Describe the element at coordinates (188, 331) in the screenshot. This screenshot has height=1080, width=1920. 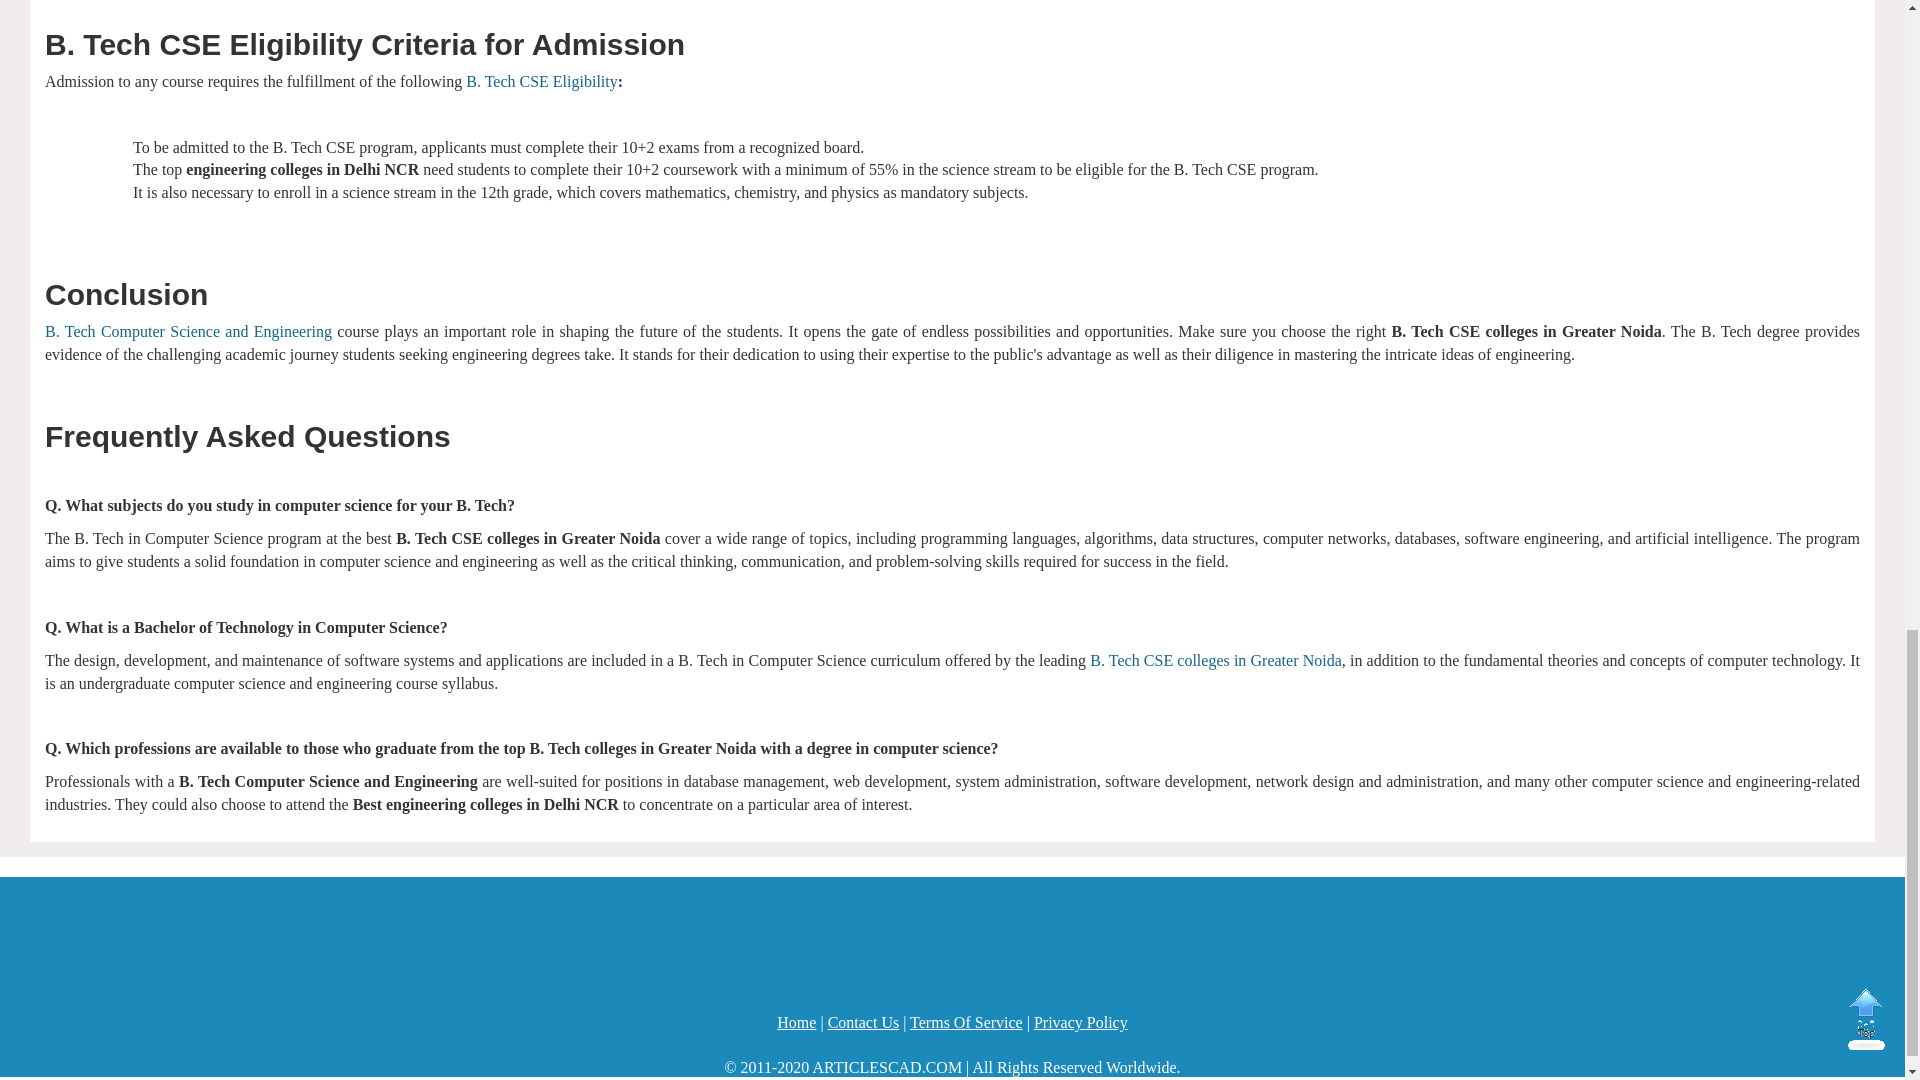
I see `B. Tech Computer Science and Engineering` at that location.